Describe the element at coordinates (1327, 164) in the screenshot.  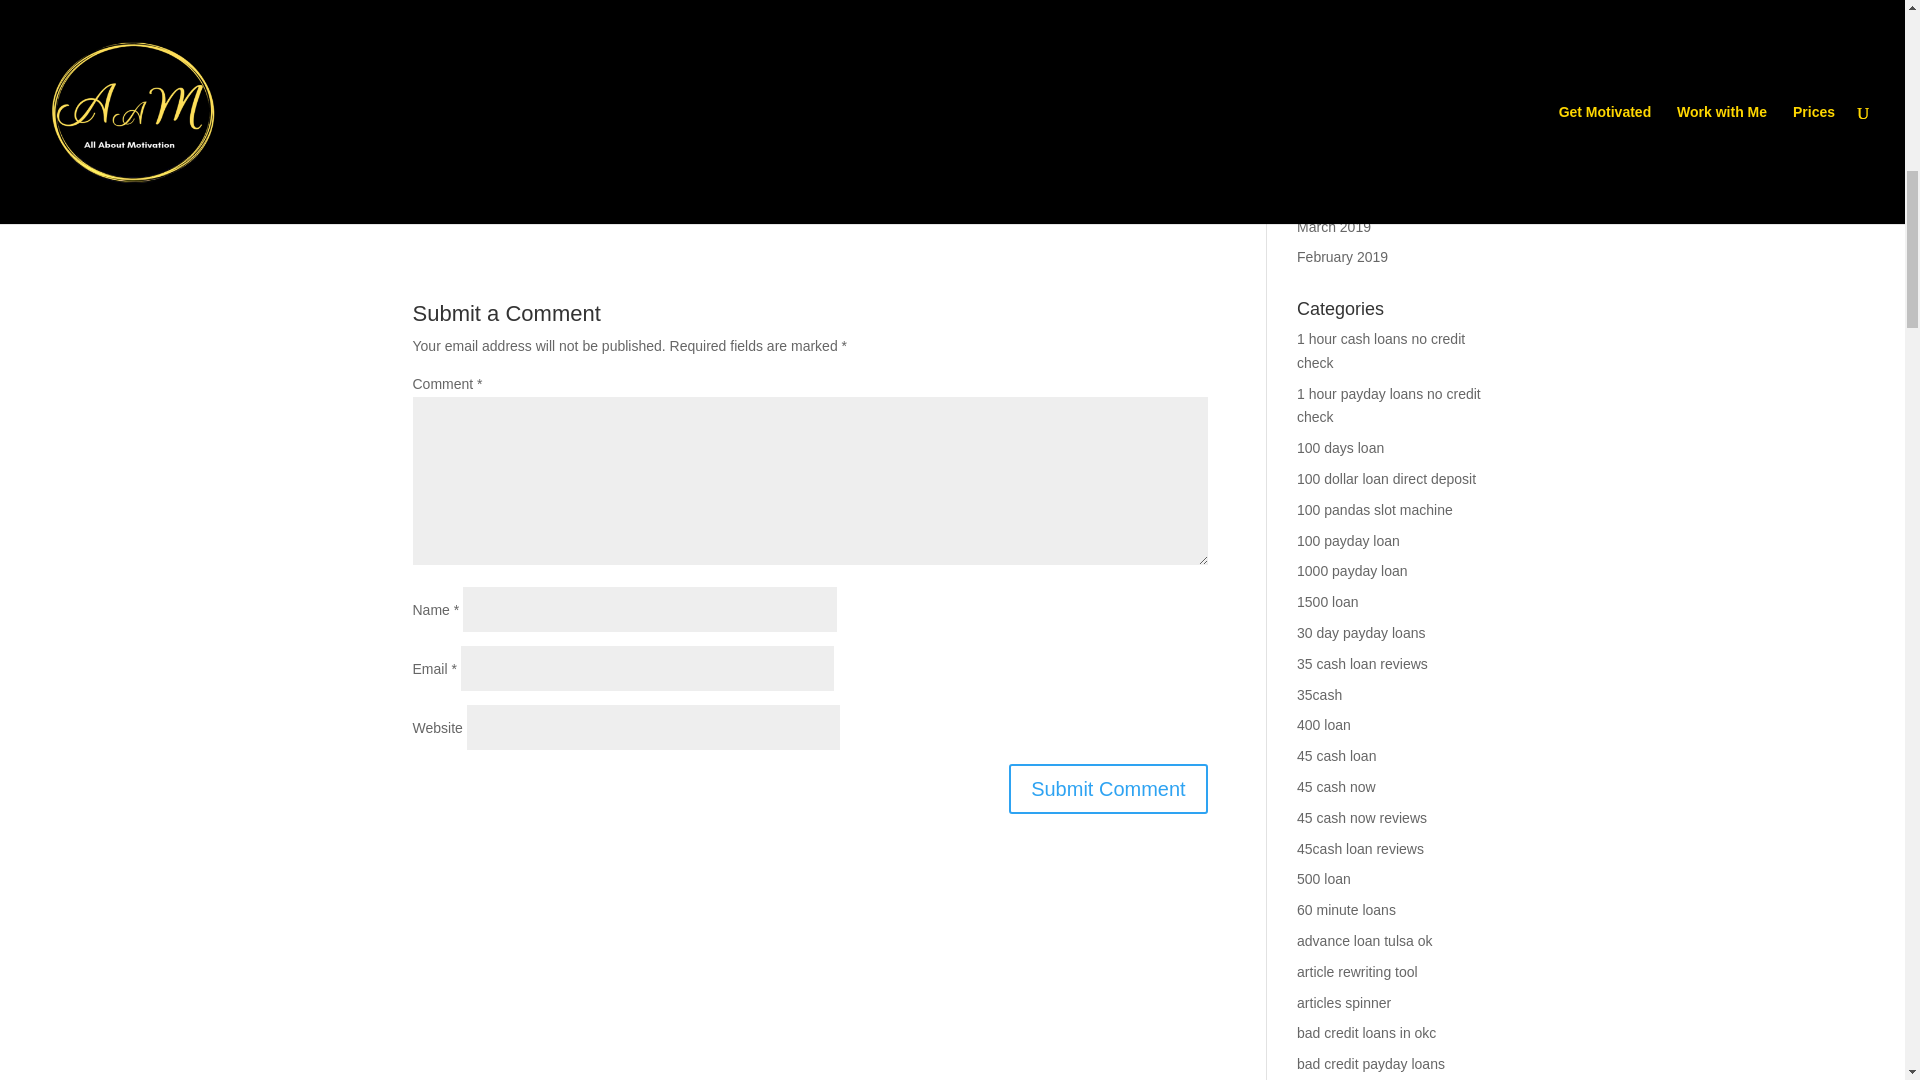
I see `May 2019` at that location.